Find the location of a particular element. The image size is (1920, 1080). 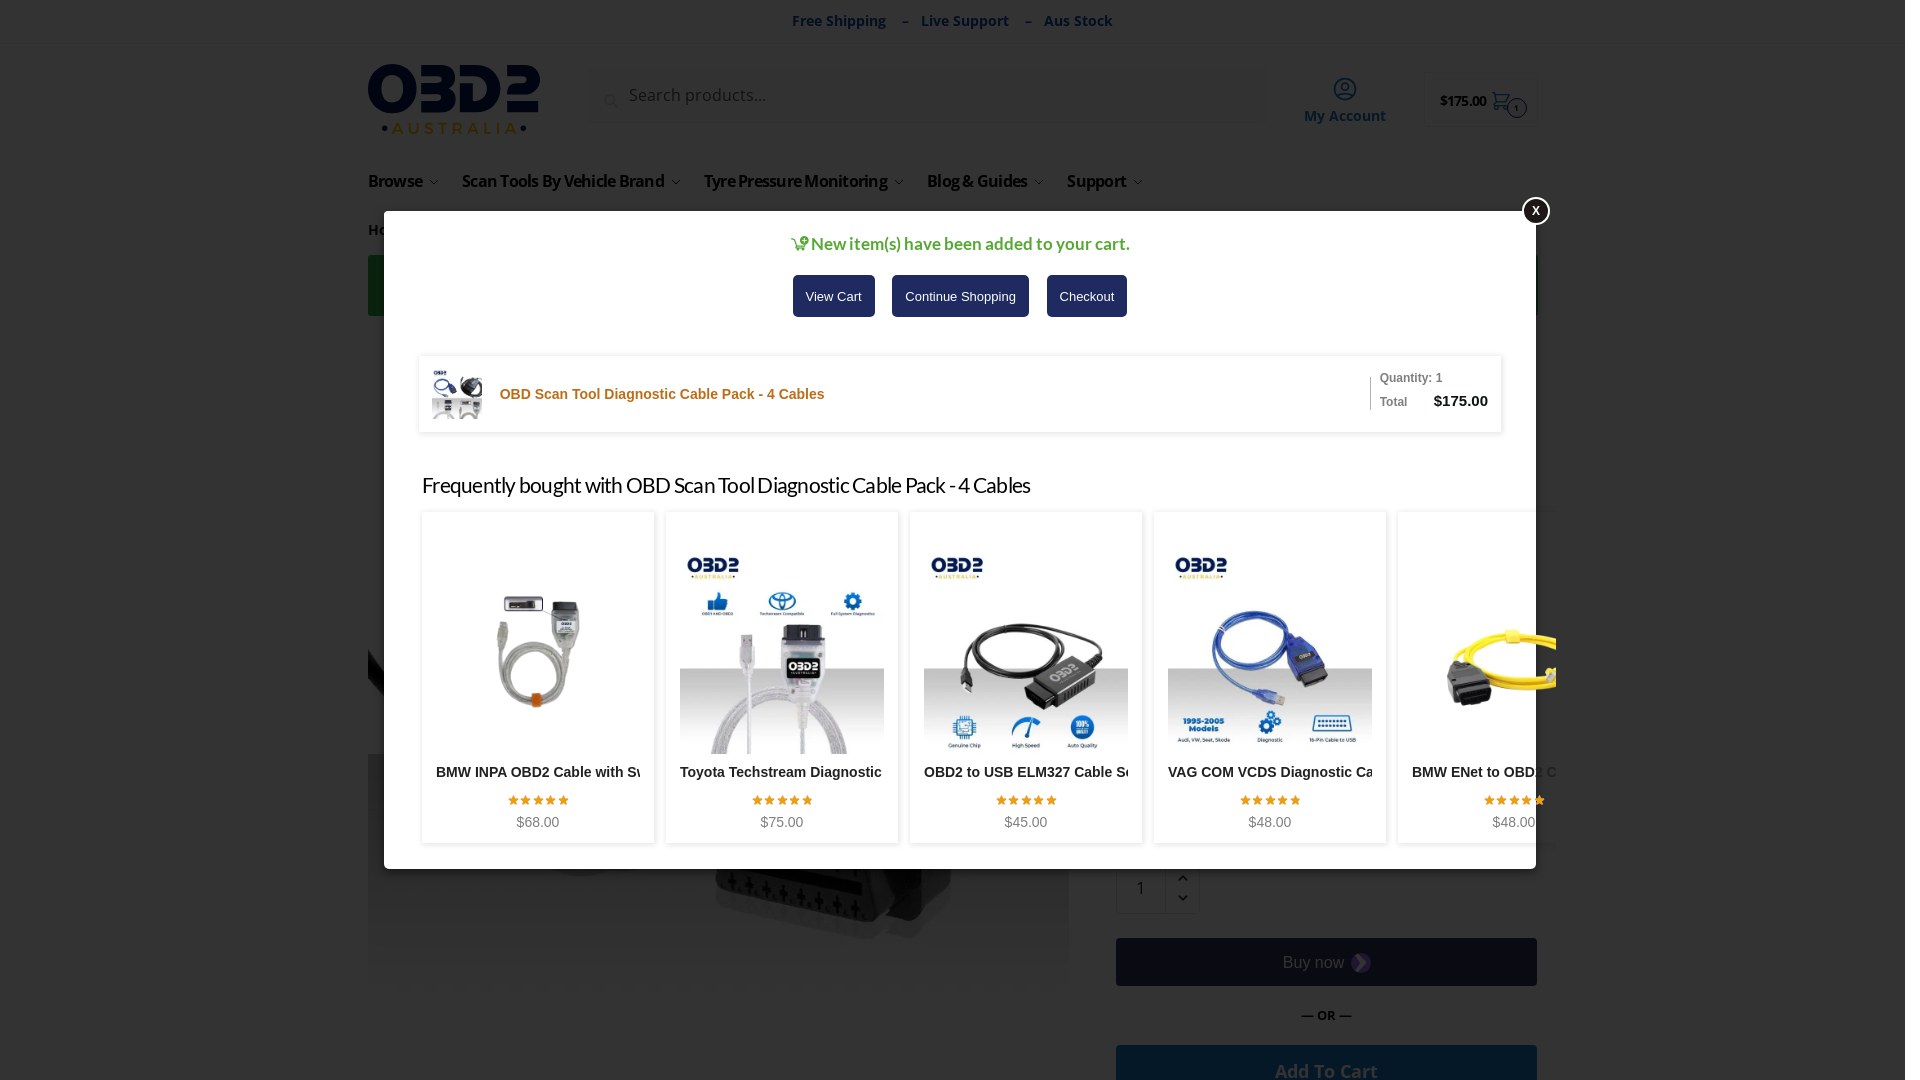

$175.00 1 is located at coordinates (1481, 100).